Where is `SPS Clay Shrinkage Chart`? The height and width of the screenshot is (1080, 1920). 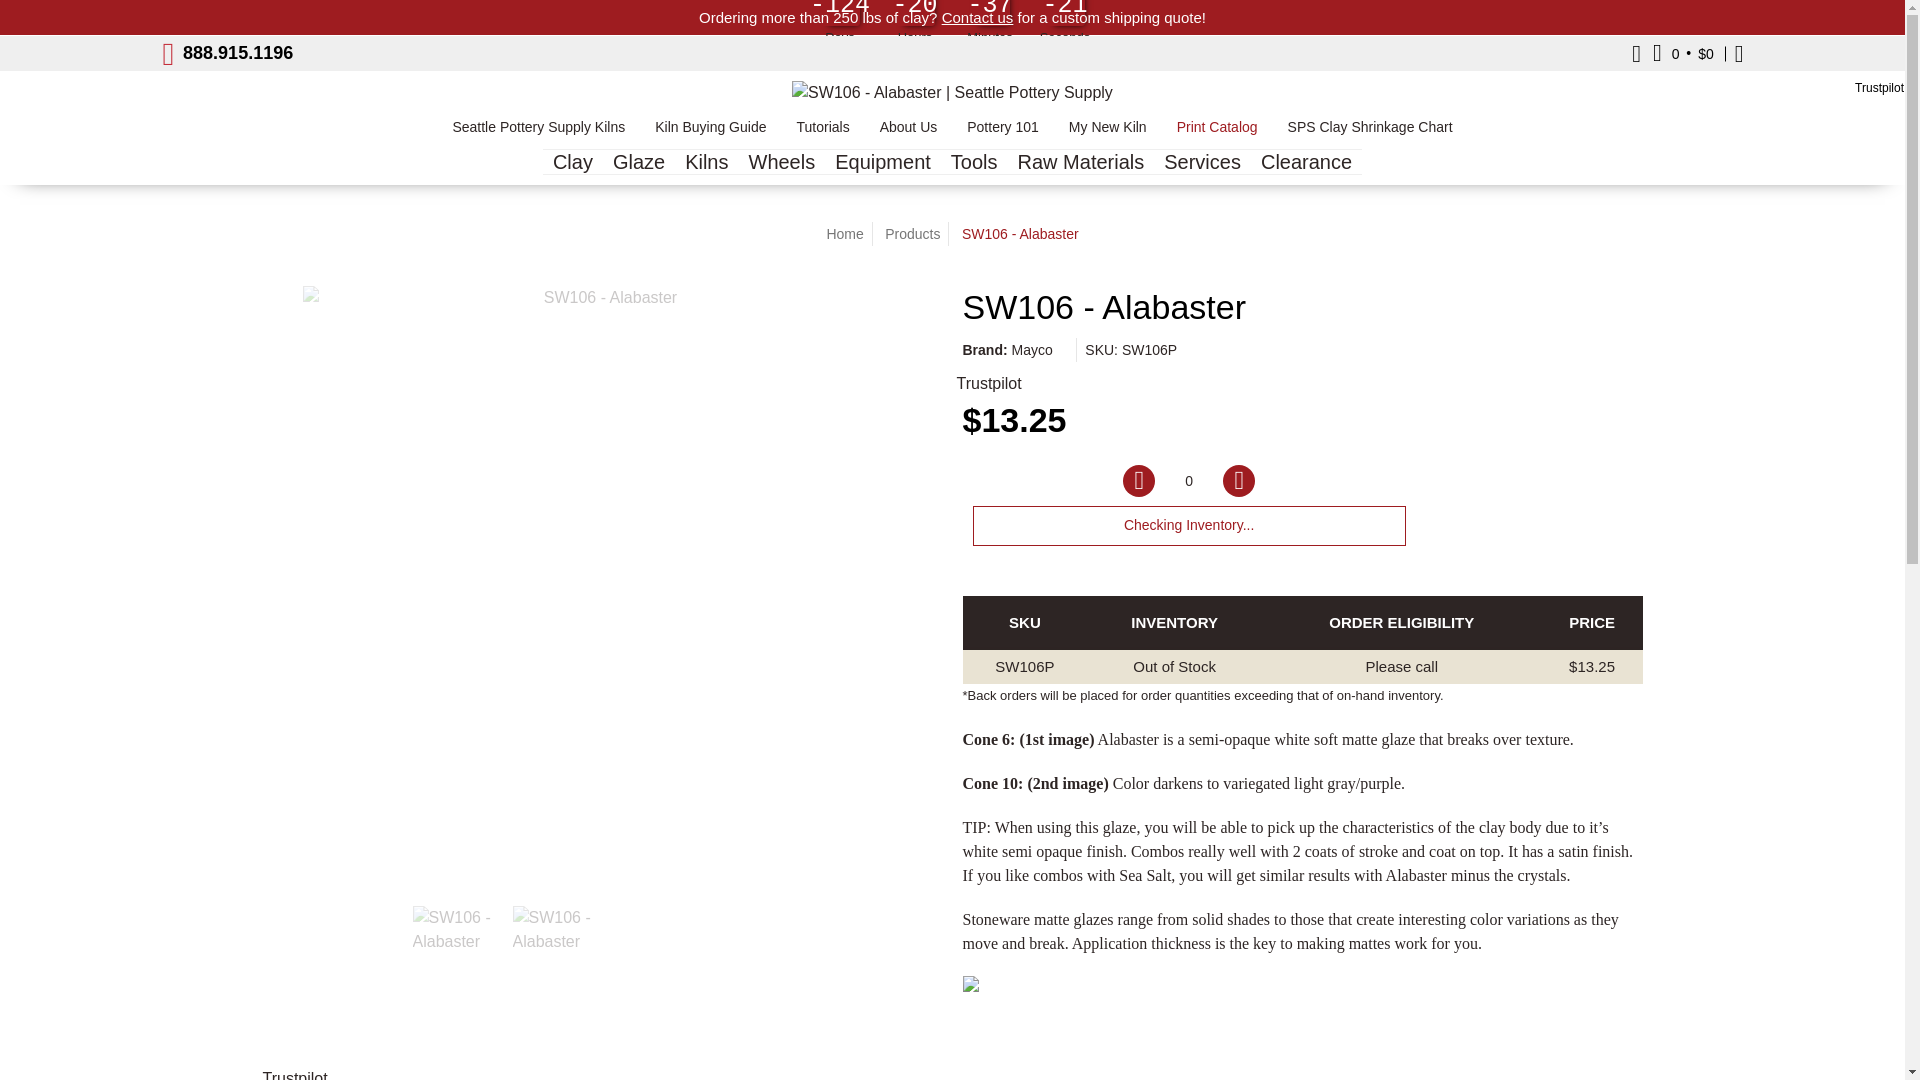 SPS Clay Shrinkage Chart is located at coordinates (1370, 132).